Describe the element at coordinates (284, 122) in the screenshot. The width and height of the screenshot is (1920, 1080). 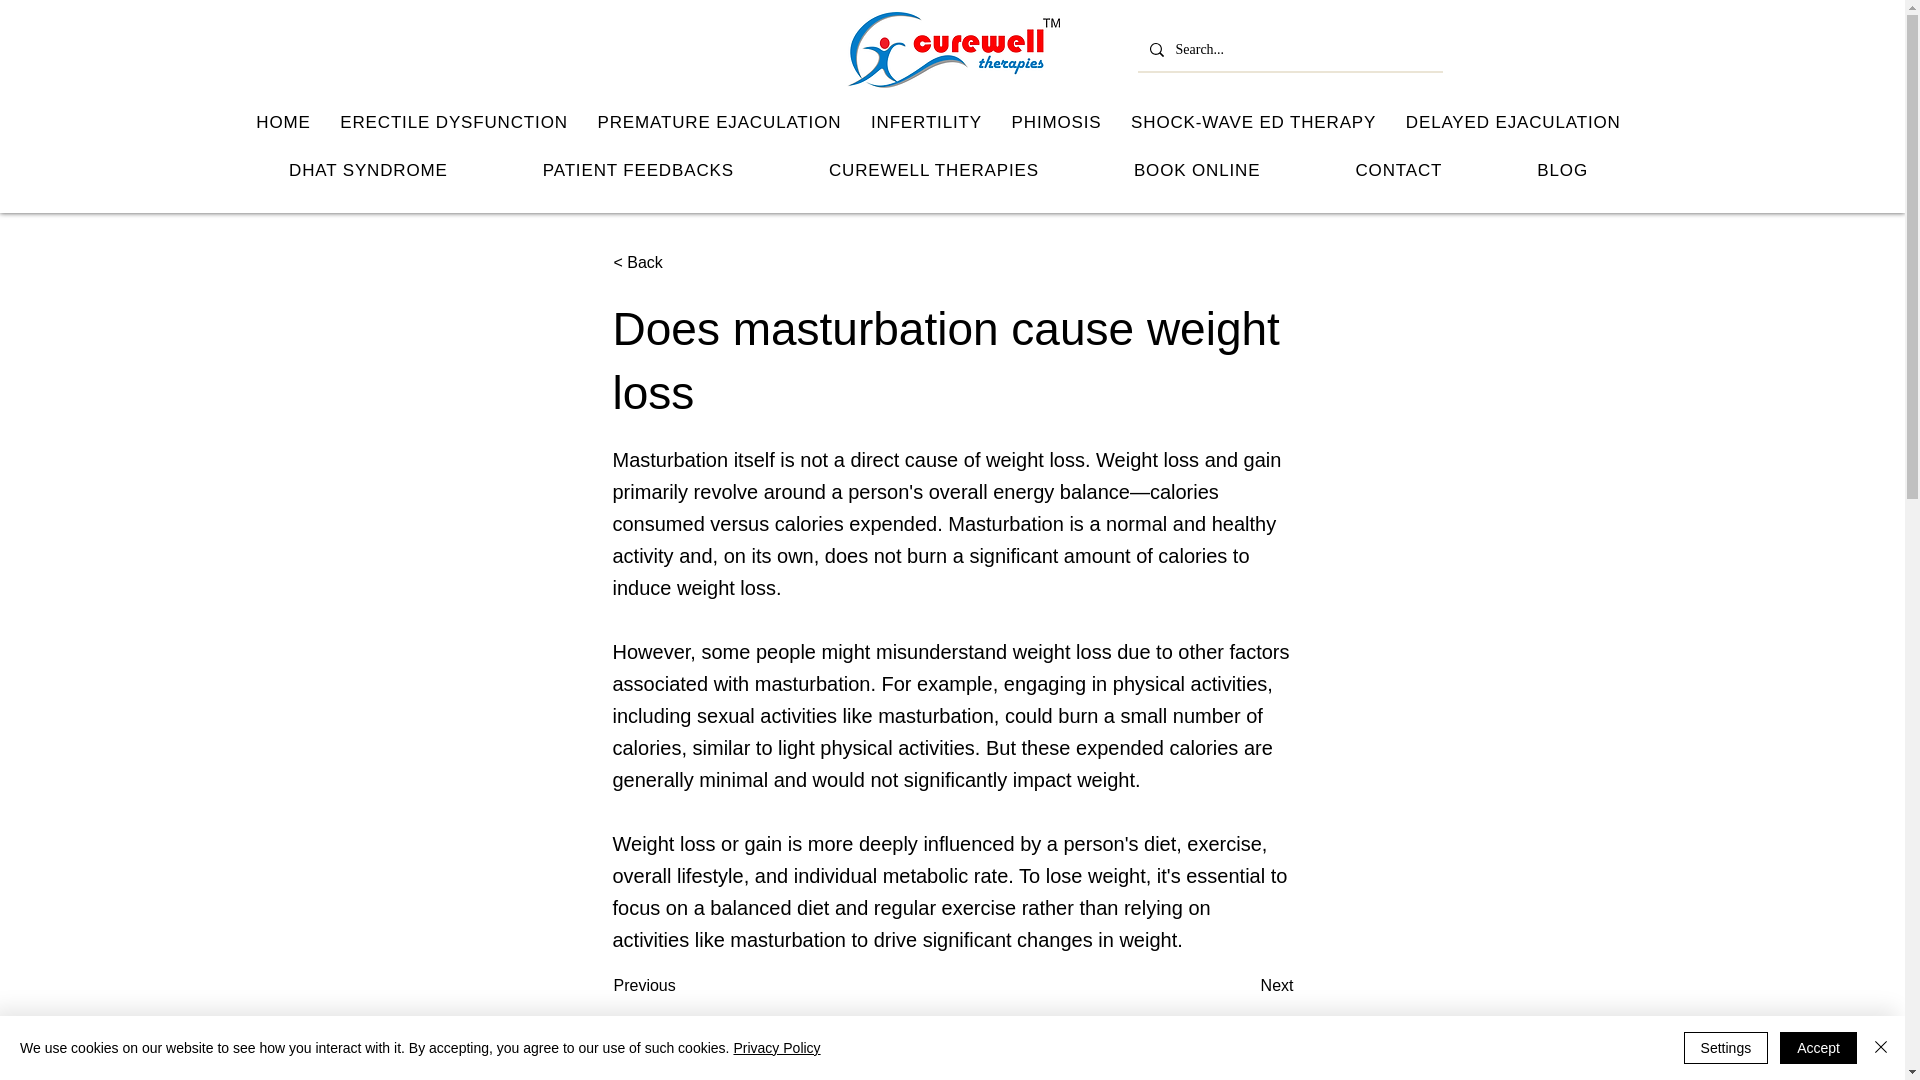
I see `HOME` at that location.